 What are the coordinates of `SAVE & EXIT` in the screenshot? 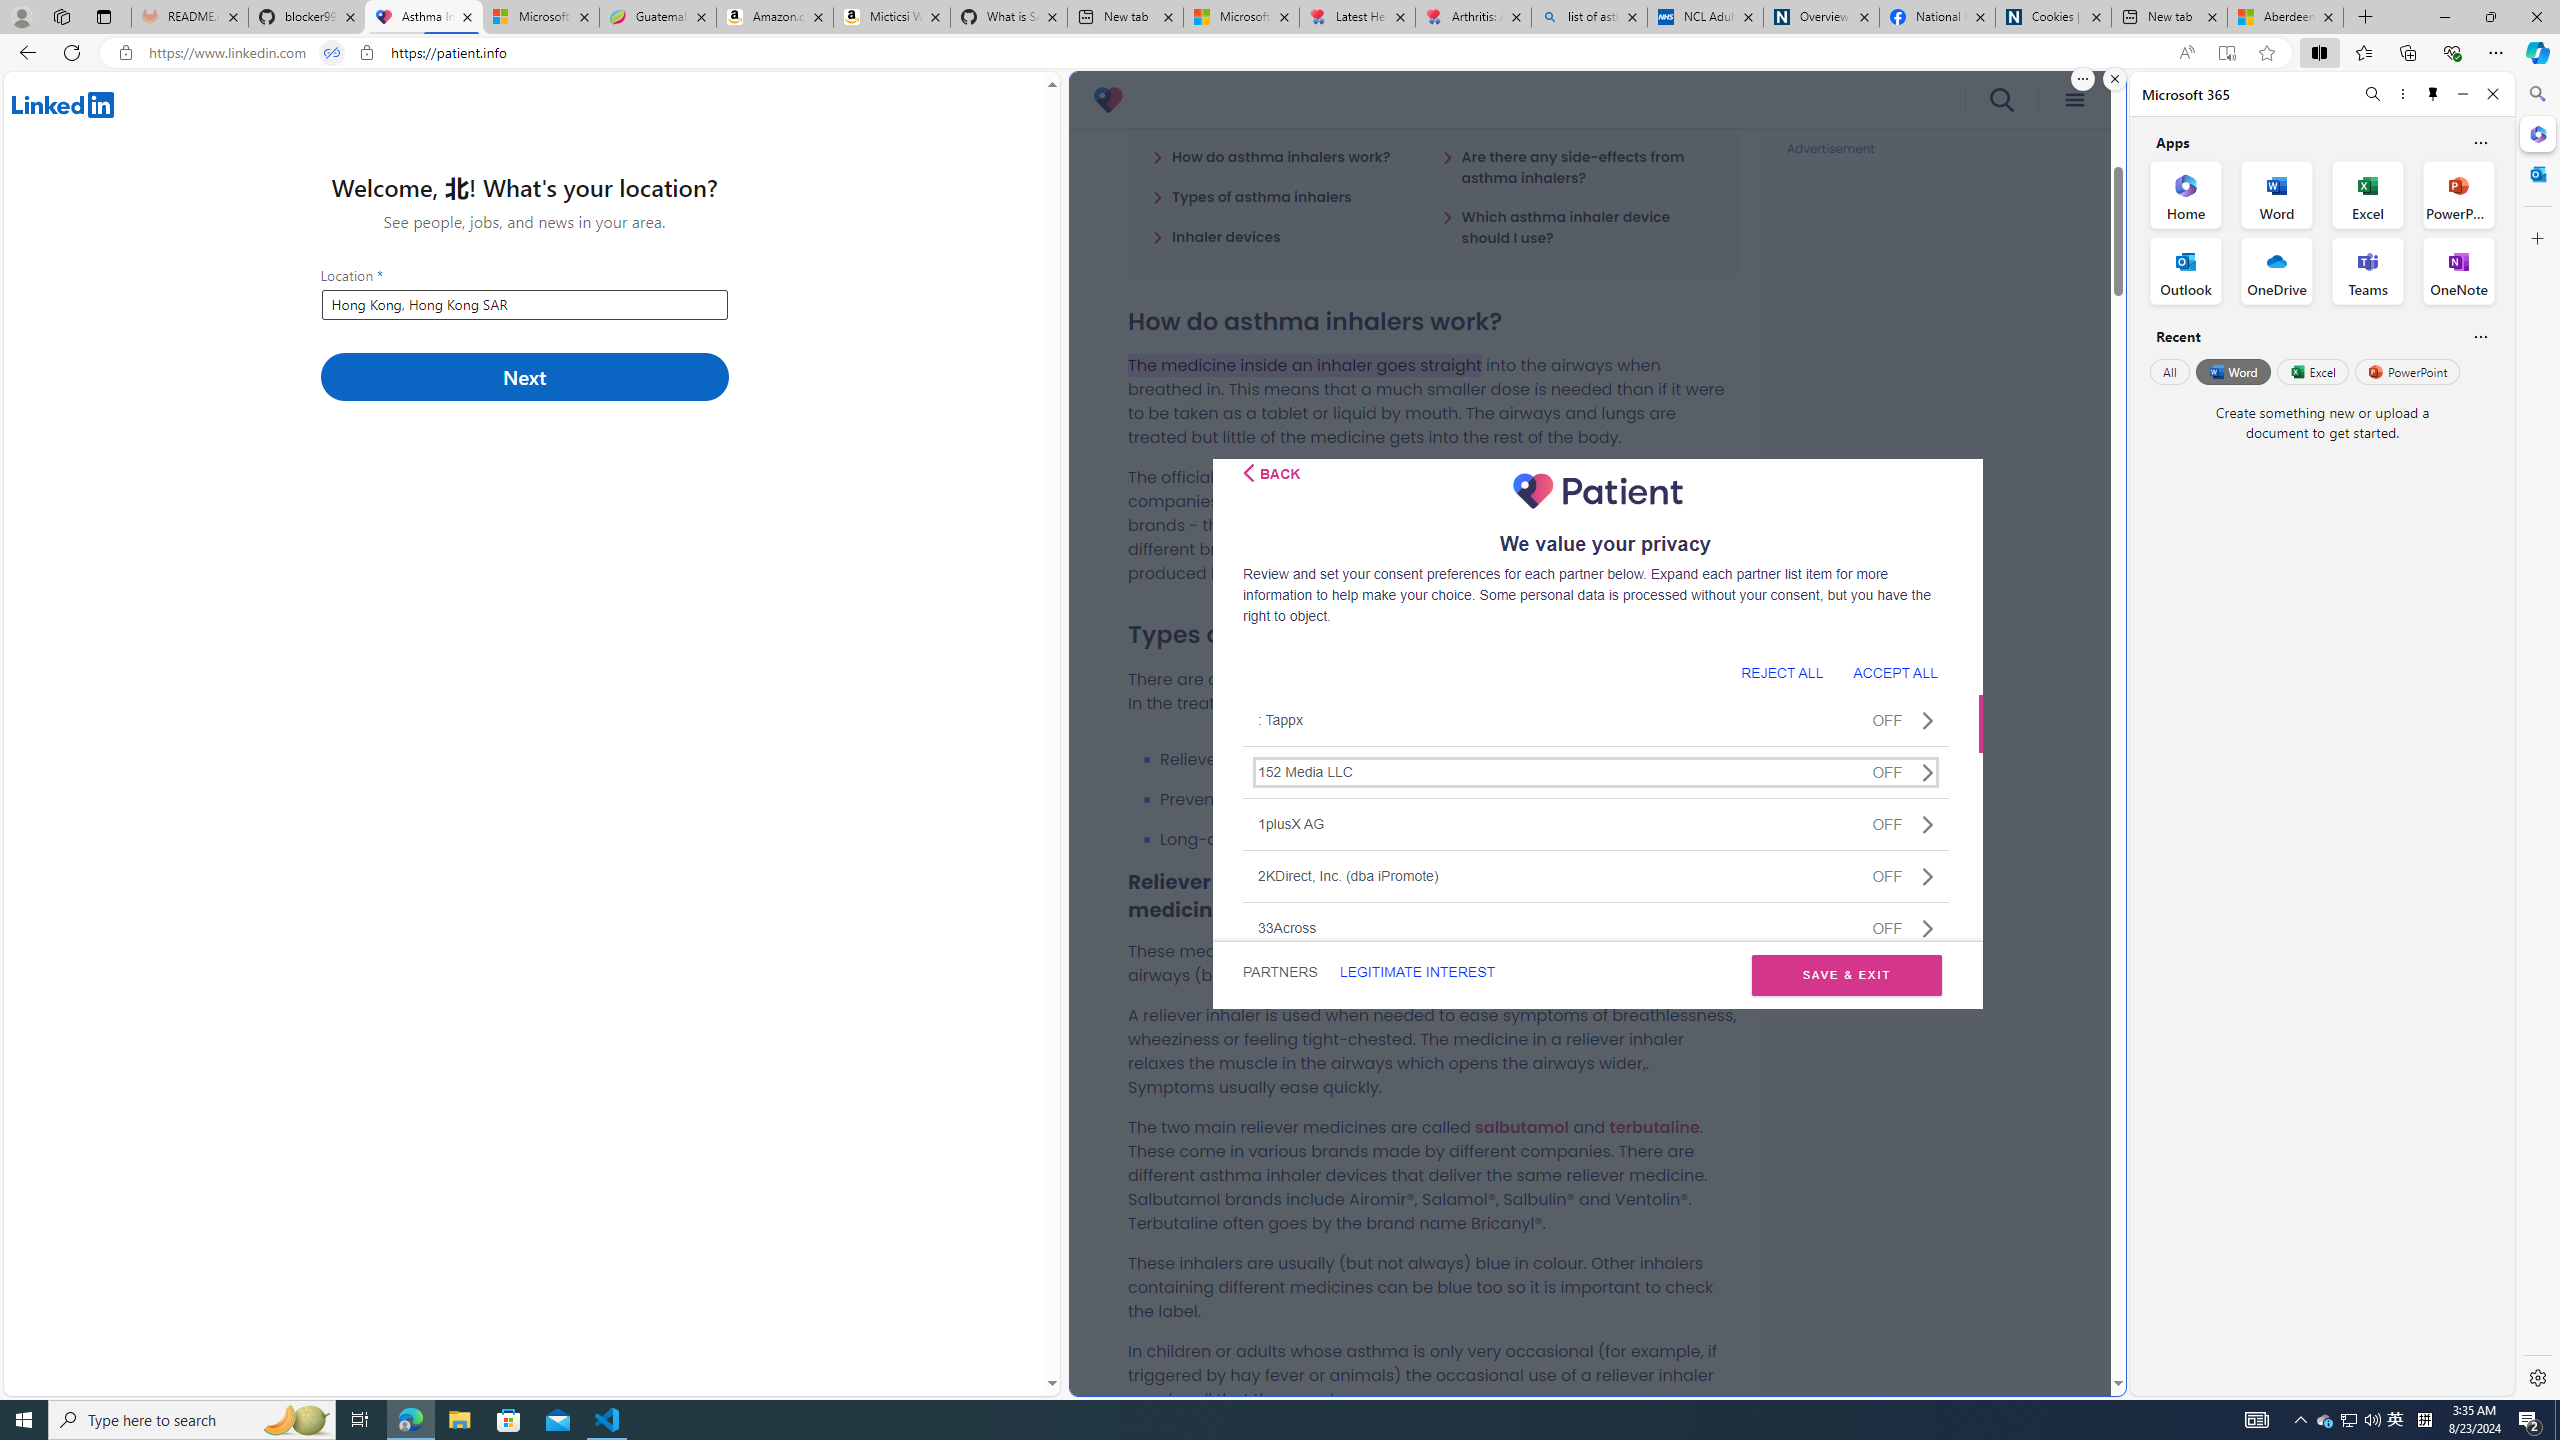 It's located at (1847, 975).